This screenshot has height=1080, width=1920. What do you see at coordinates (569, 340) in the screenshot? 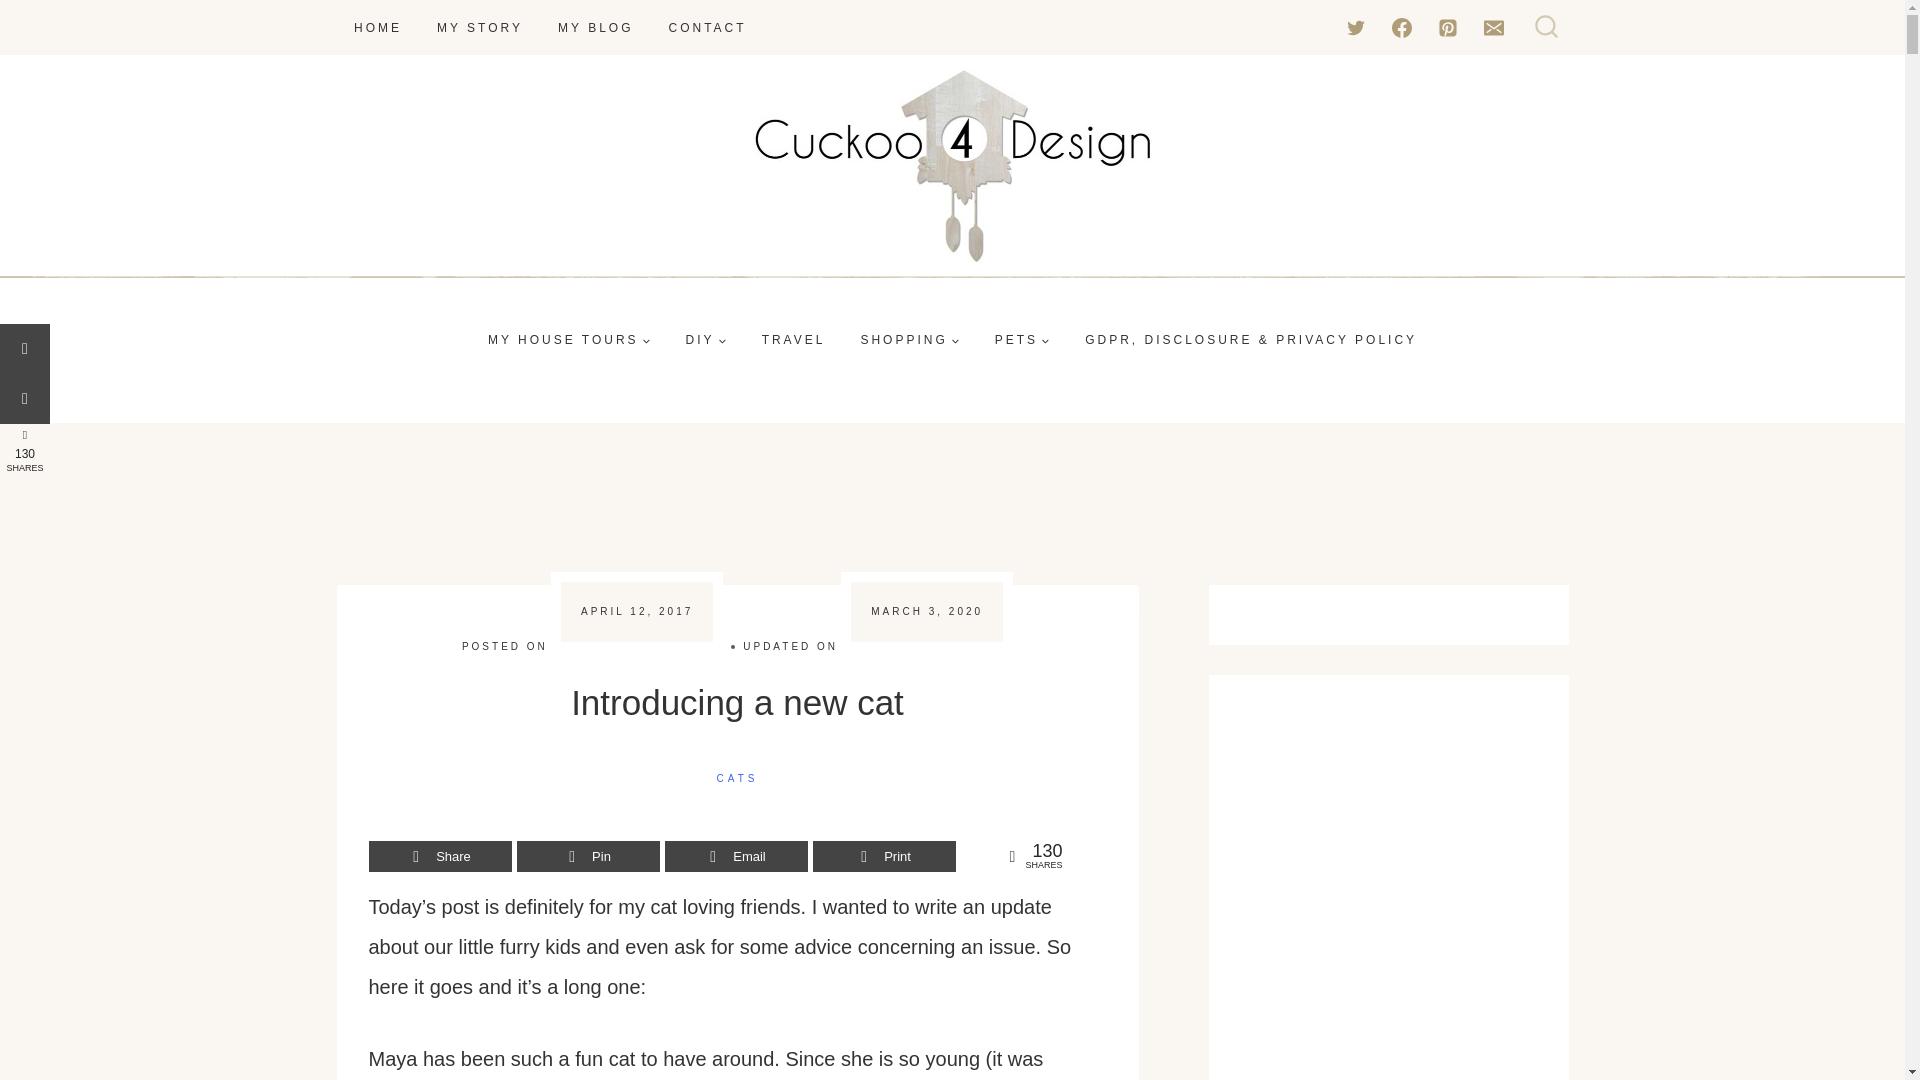
I see `MY HOUSE TOURS` at bounding box center [569, 340].